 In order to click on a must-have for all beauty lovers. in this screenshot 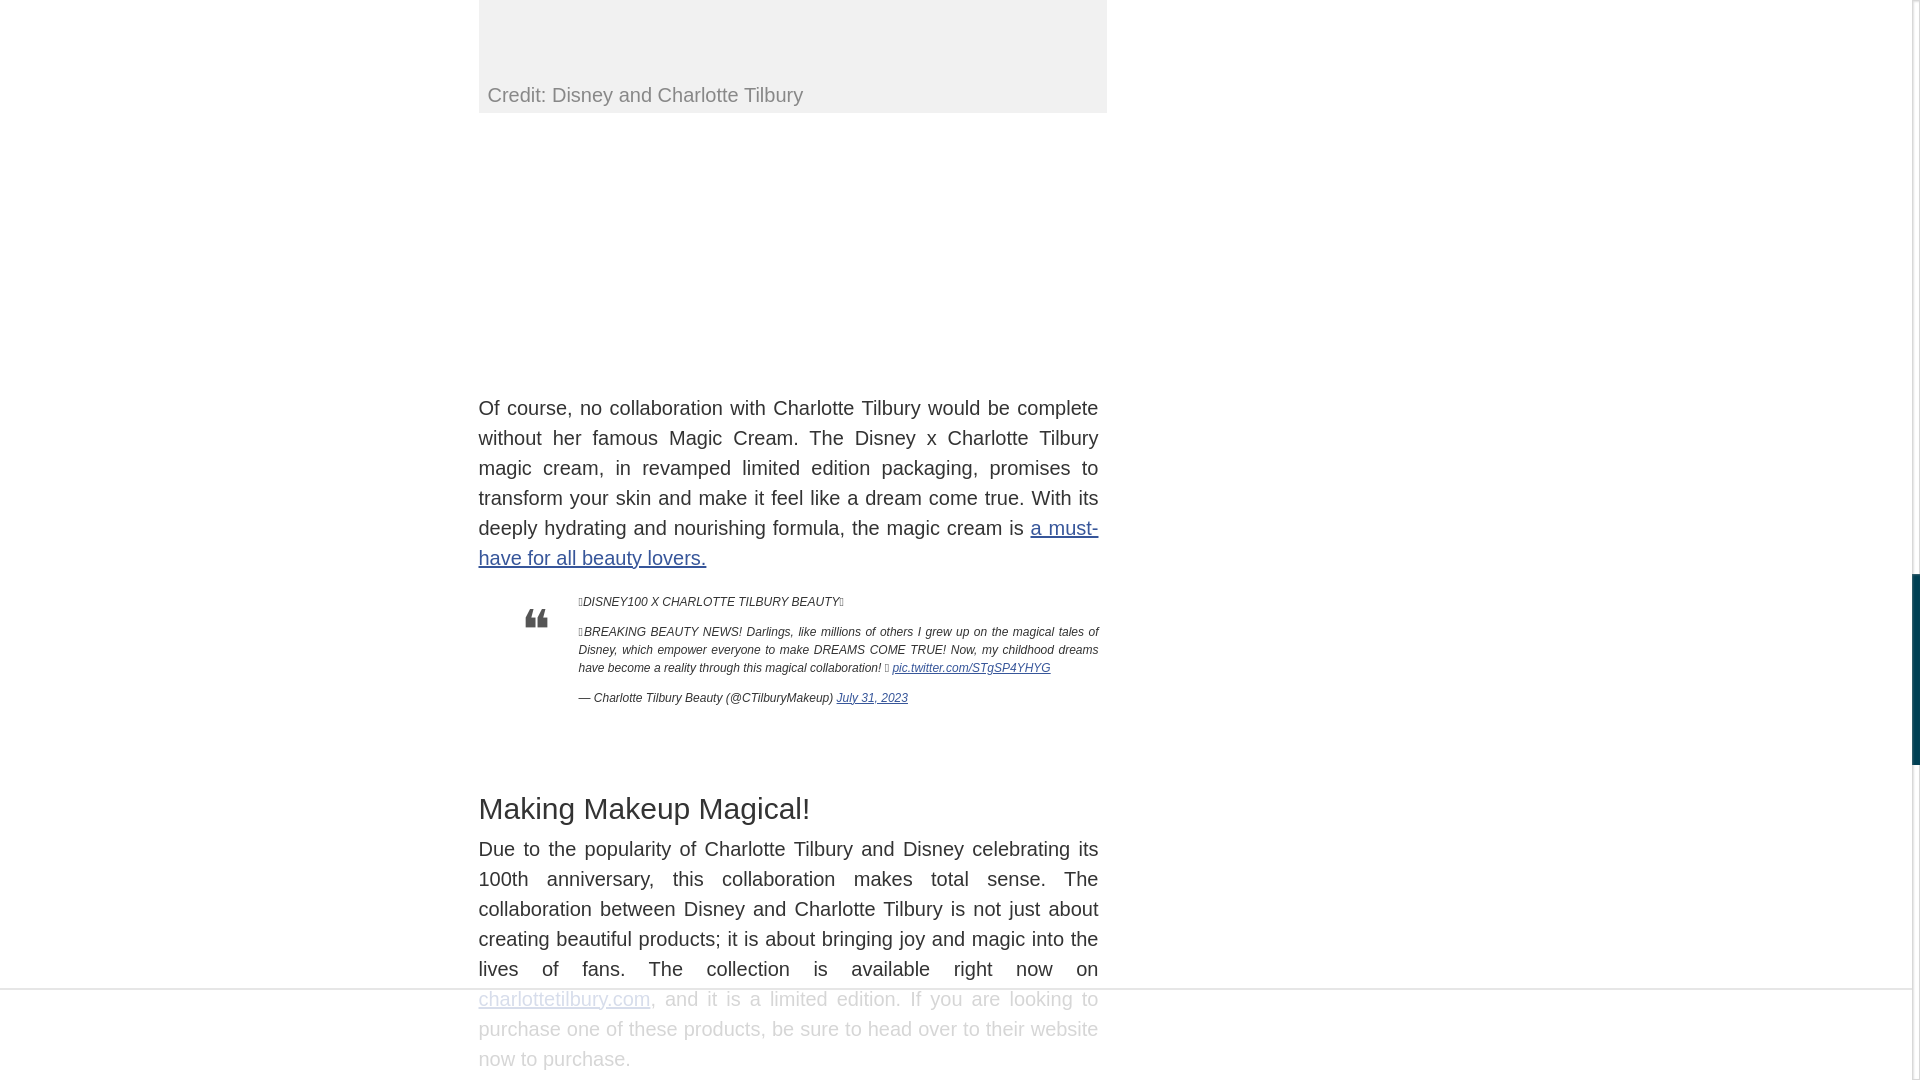, I will do `click(788, 542)`.